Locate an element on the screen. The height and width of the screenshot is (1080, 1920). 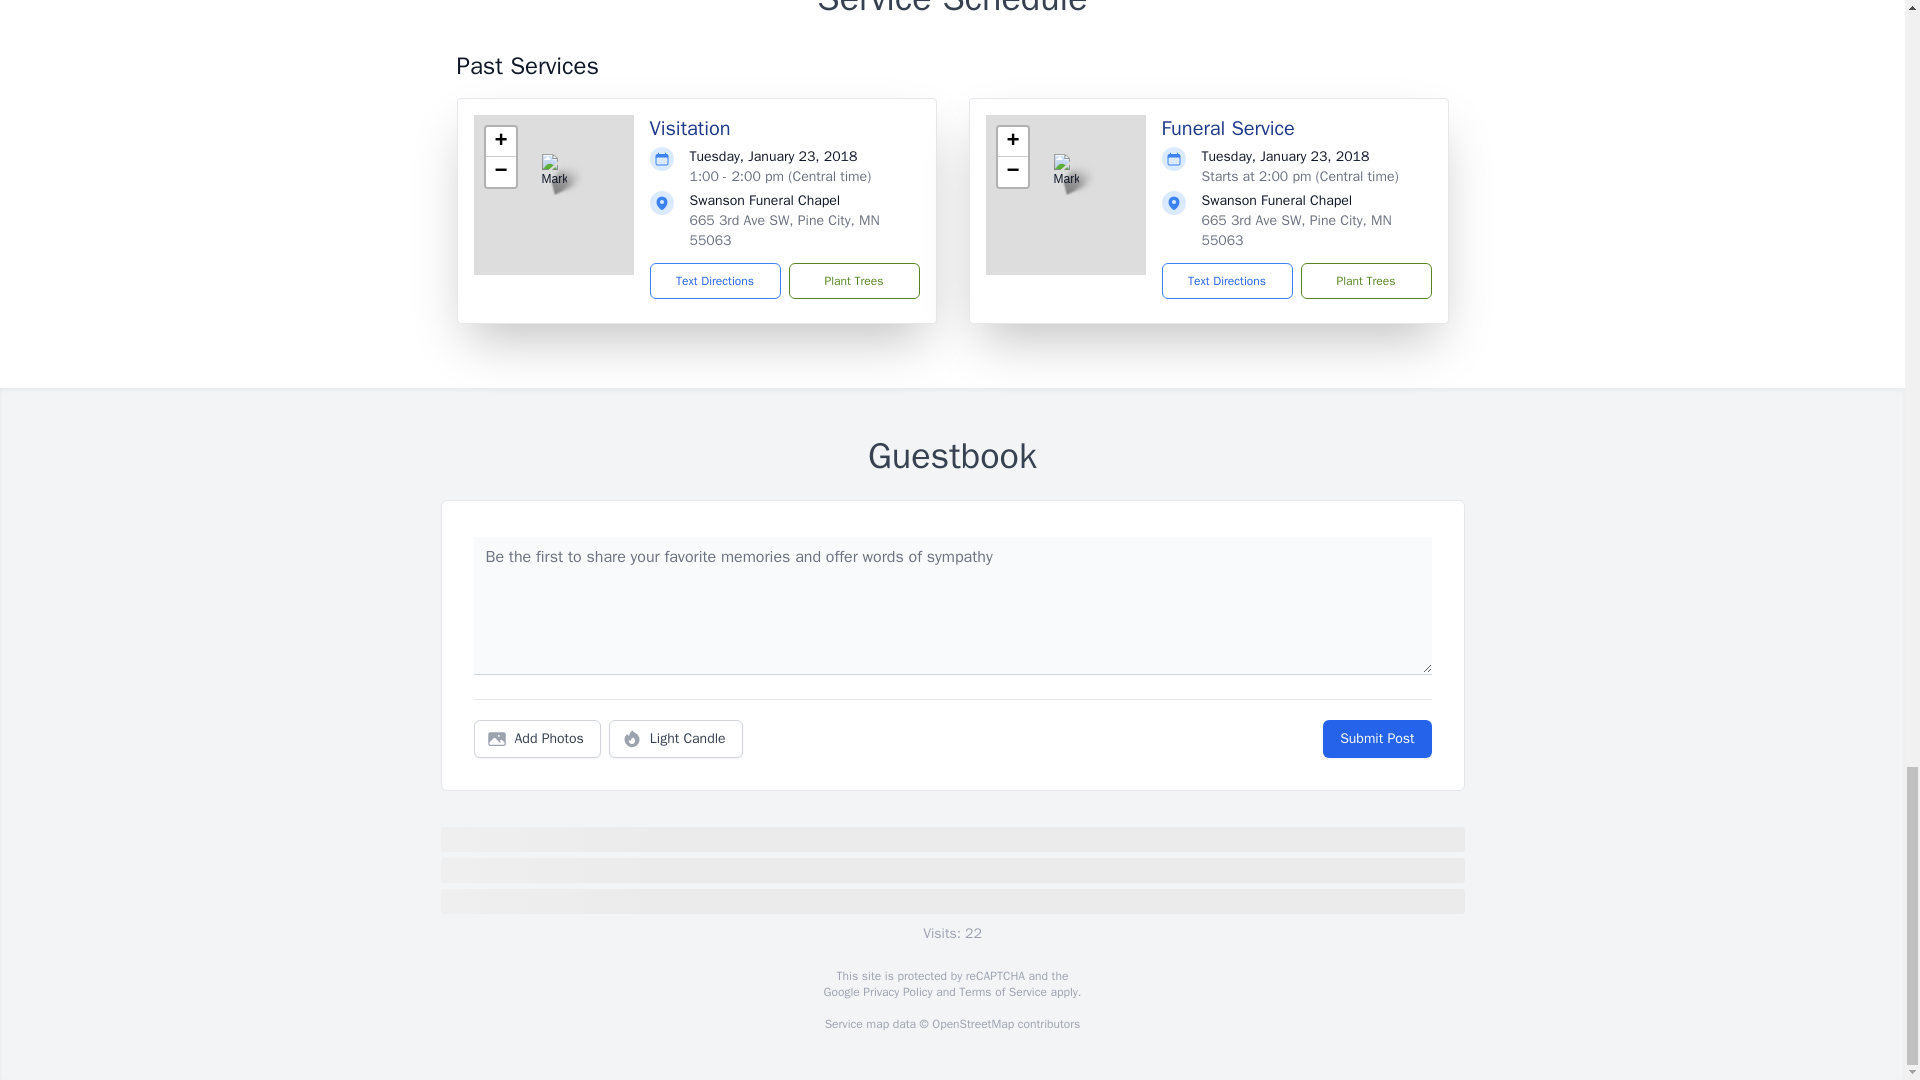
Add Photos is located at coordinates (537, 739).